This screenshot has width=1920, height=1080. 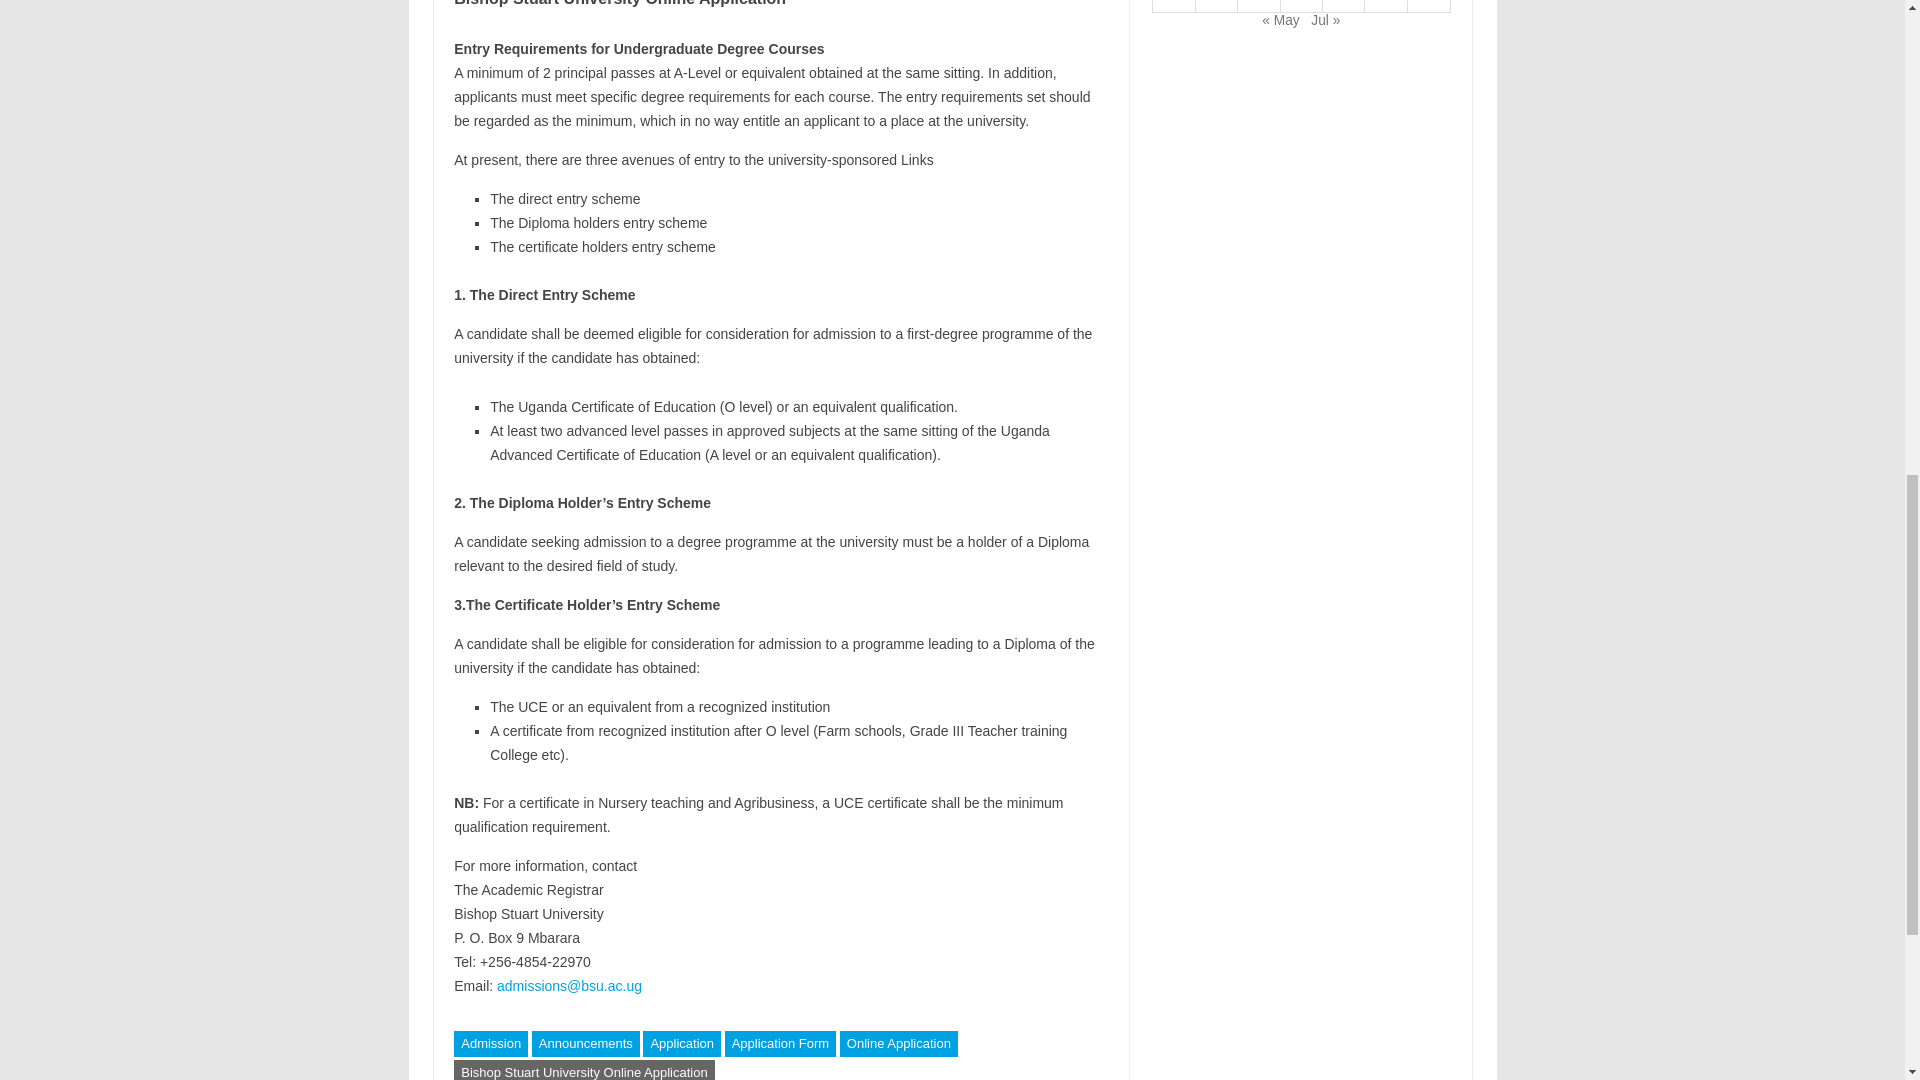 I want to click on Online Application, so click(x=899, y=1044).